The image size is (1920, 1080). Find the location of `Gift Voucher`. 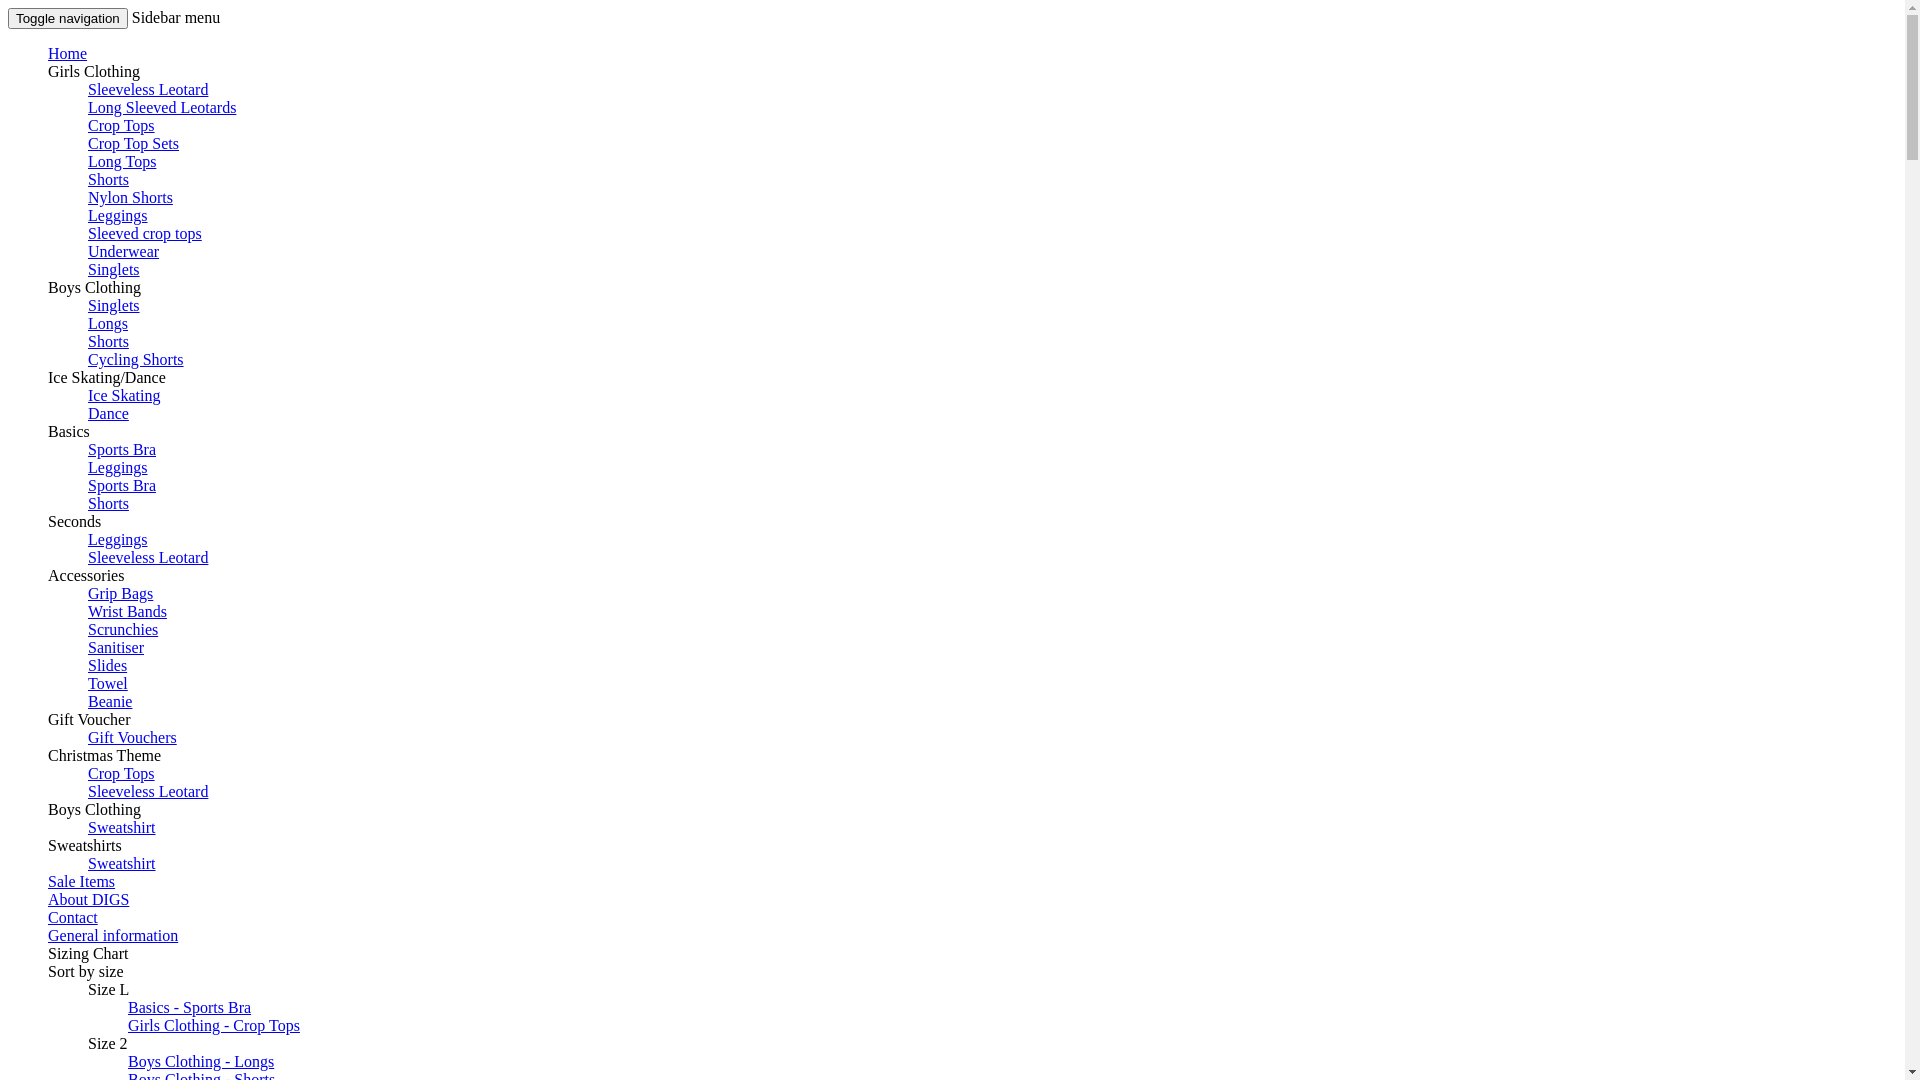

Gift Voucher is located at coordinates (90, 720).